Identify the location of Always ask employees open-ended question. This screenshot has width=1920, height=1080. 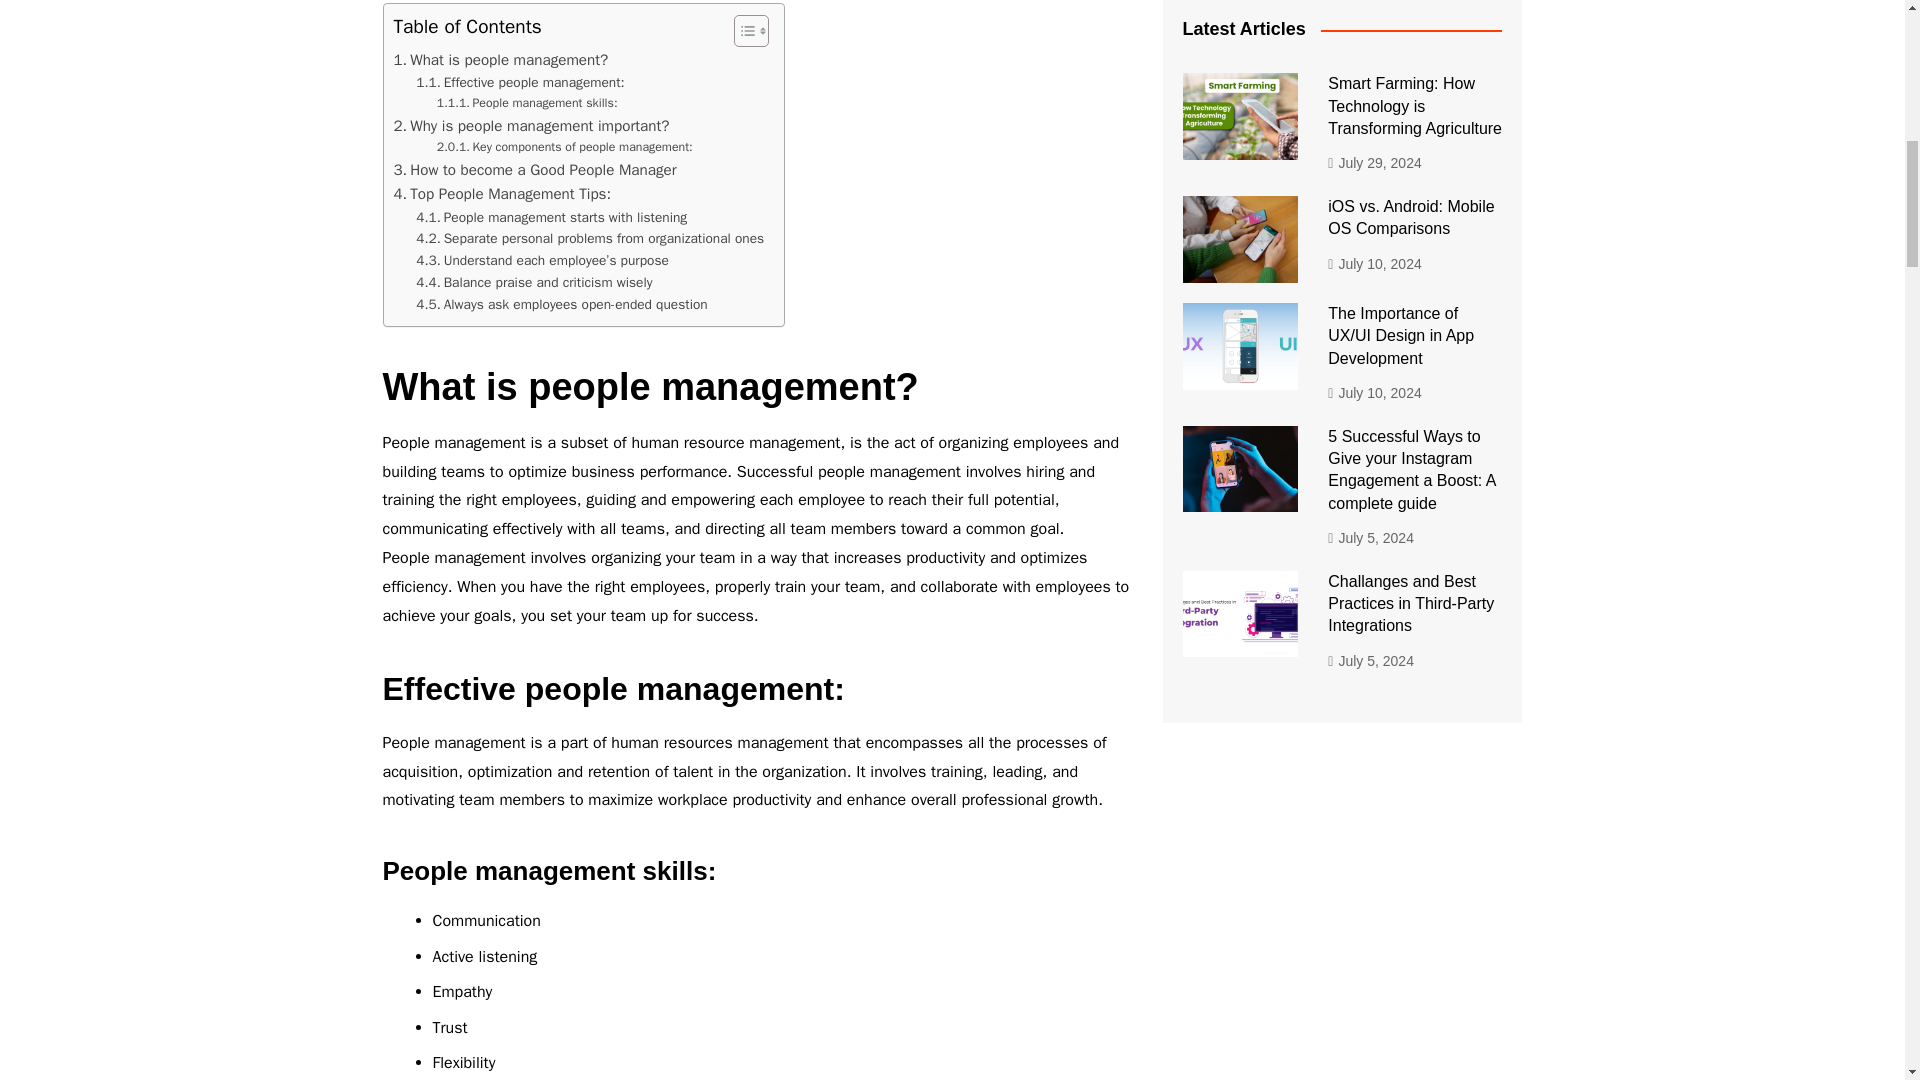
(561, 304).